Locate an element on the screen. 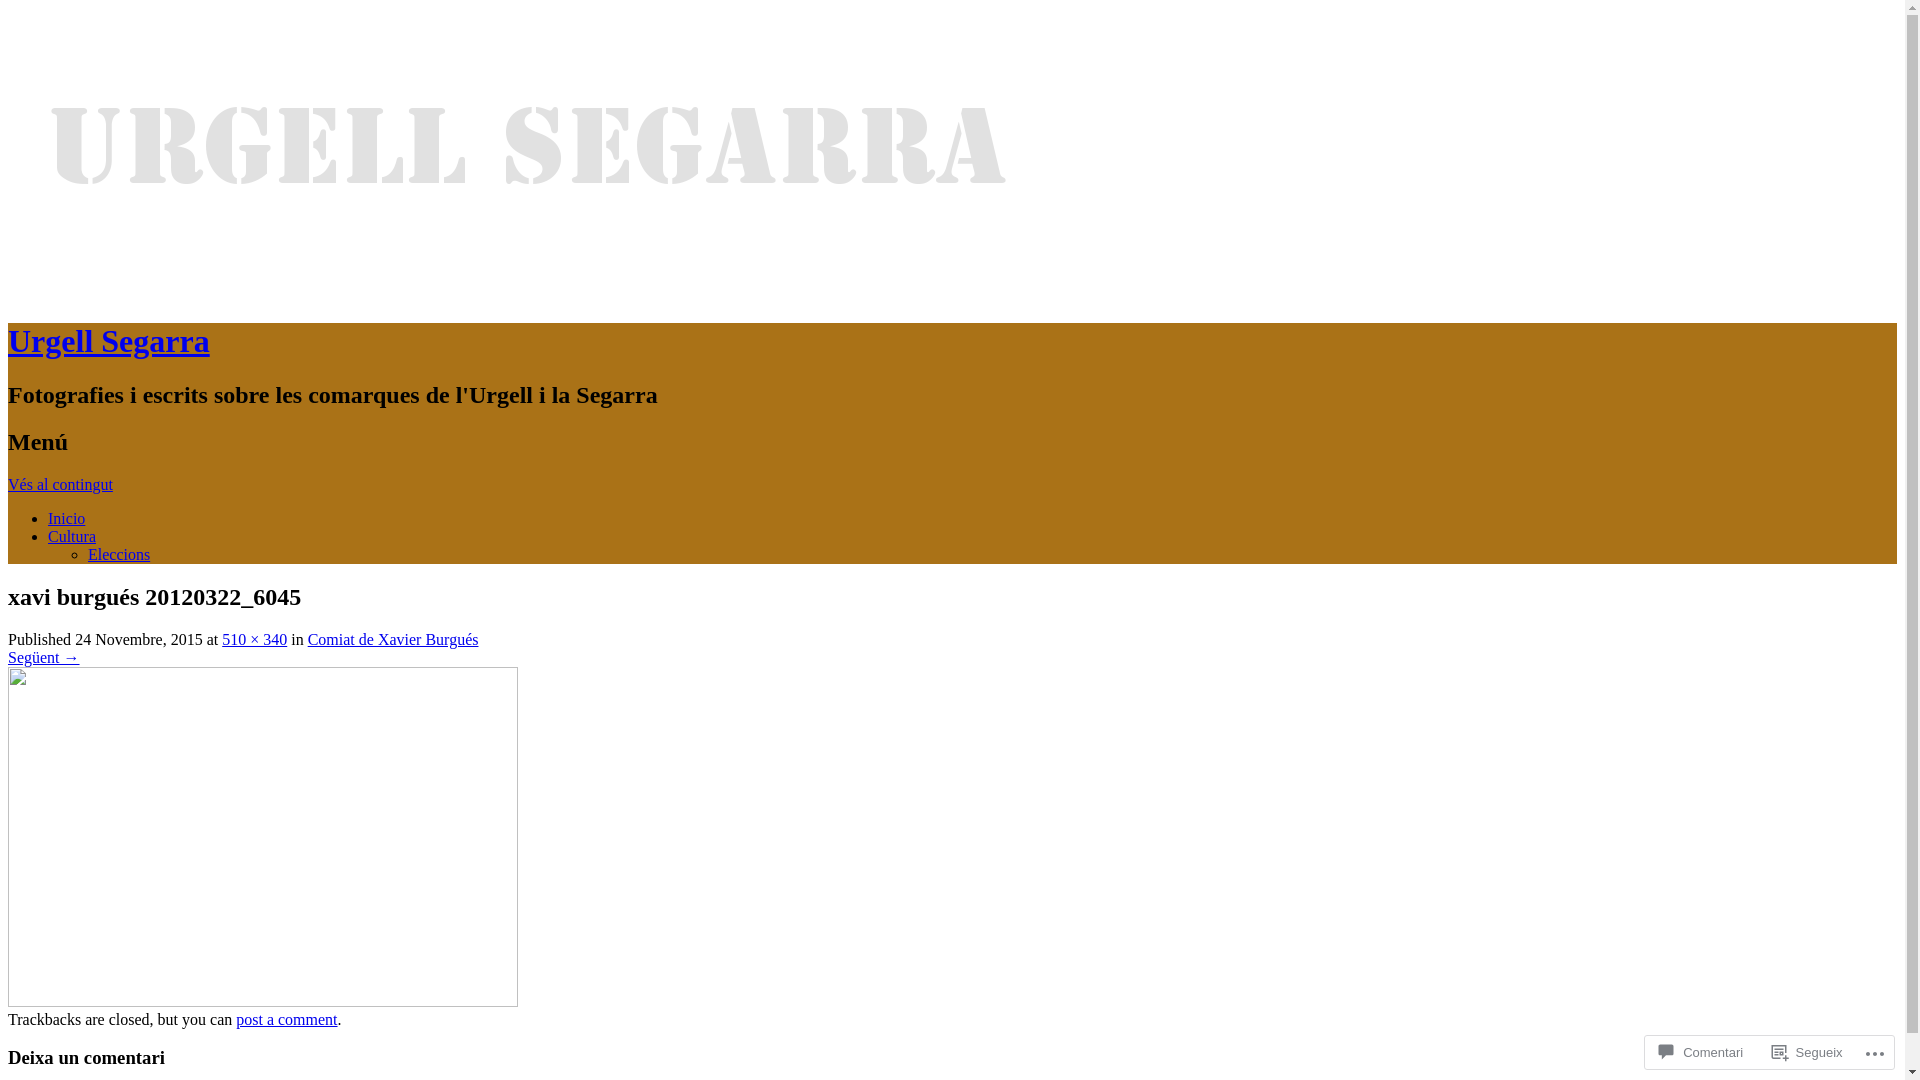  Urgell Segarra is located at coordinates (109, 341).